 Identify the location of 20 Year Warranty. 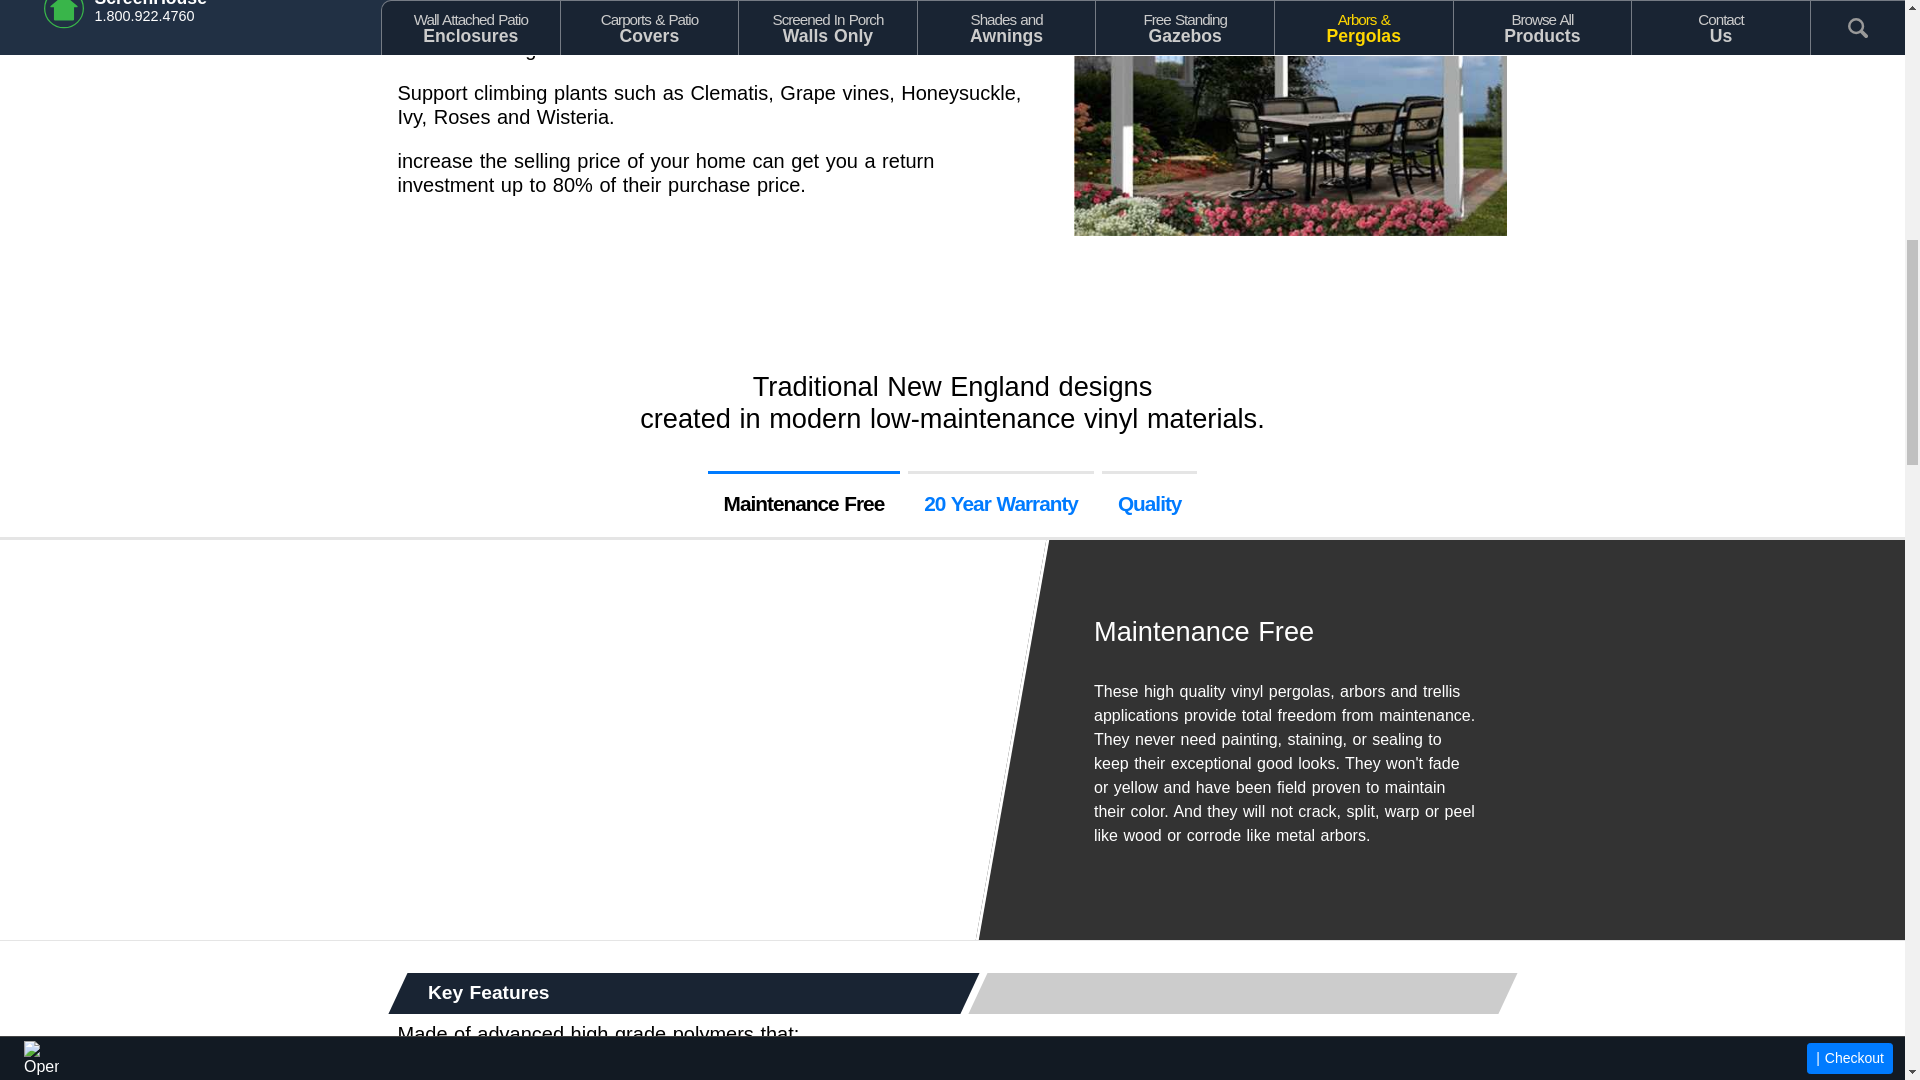
(1001, 502).